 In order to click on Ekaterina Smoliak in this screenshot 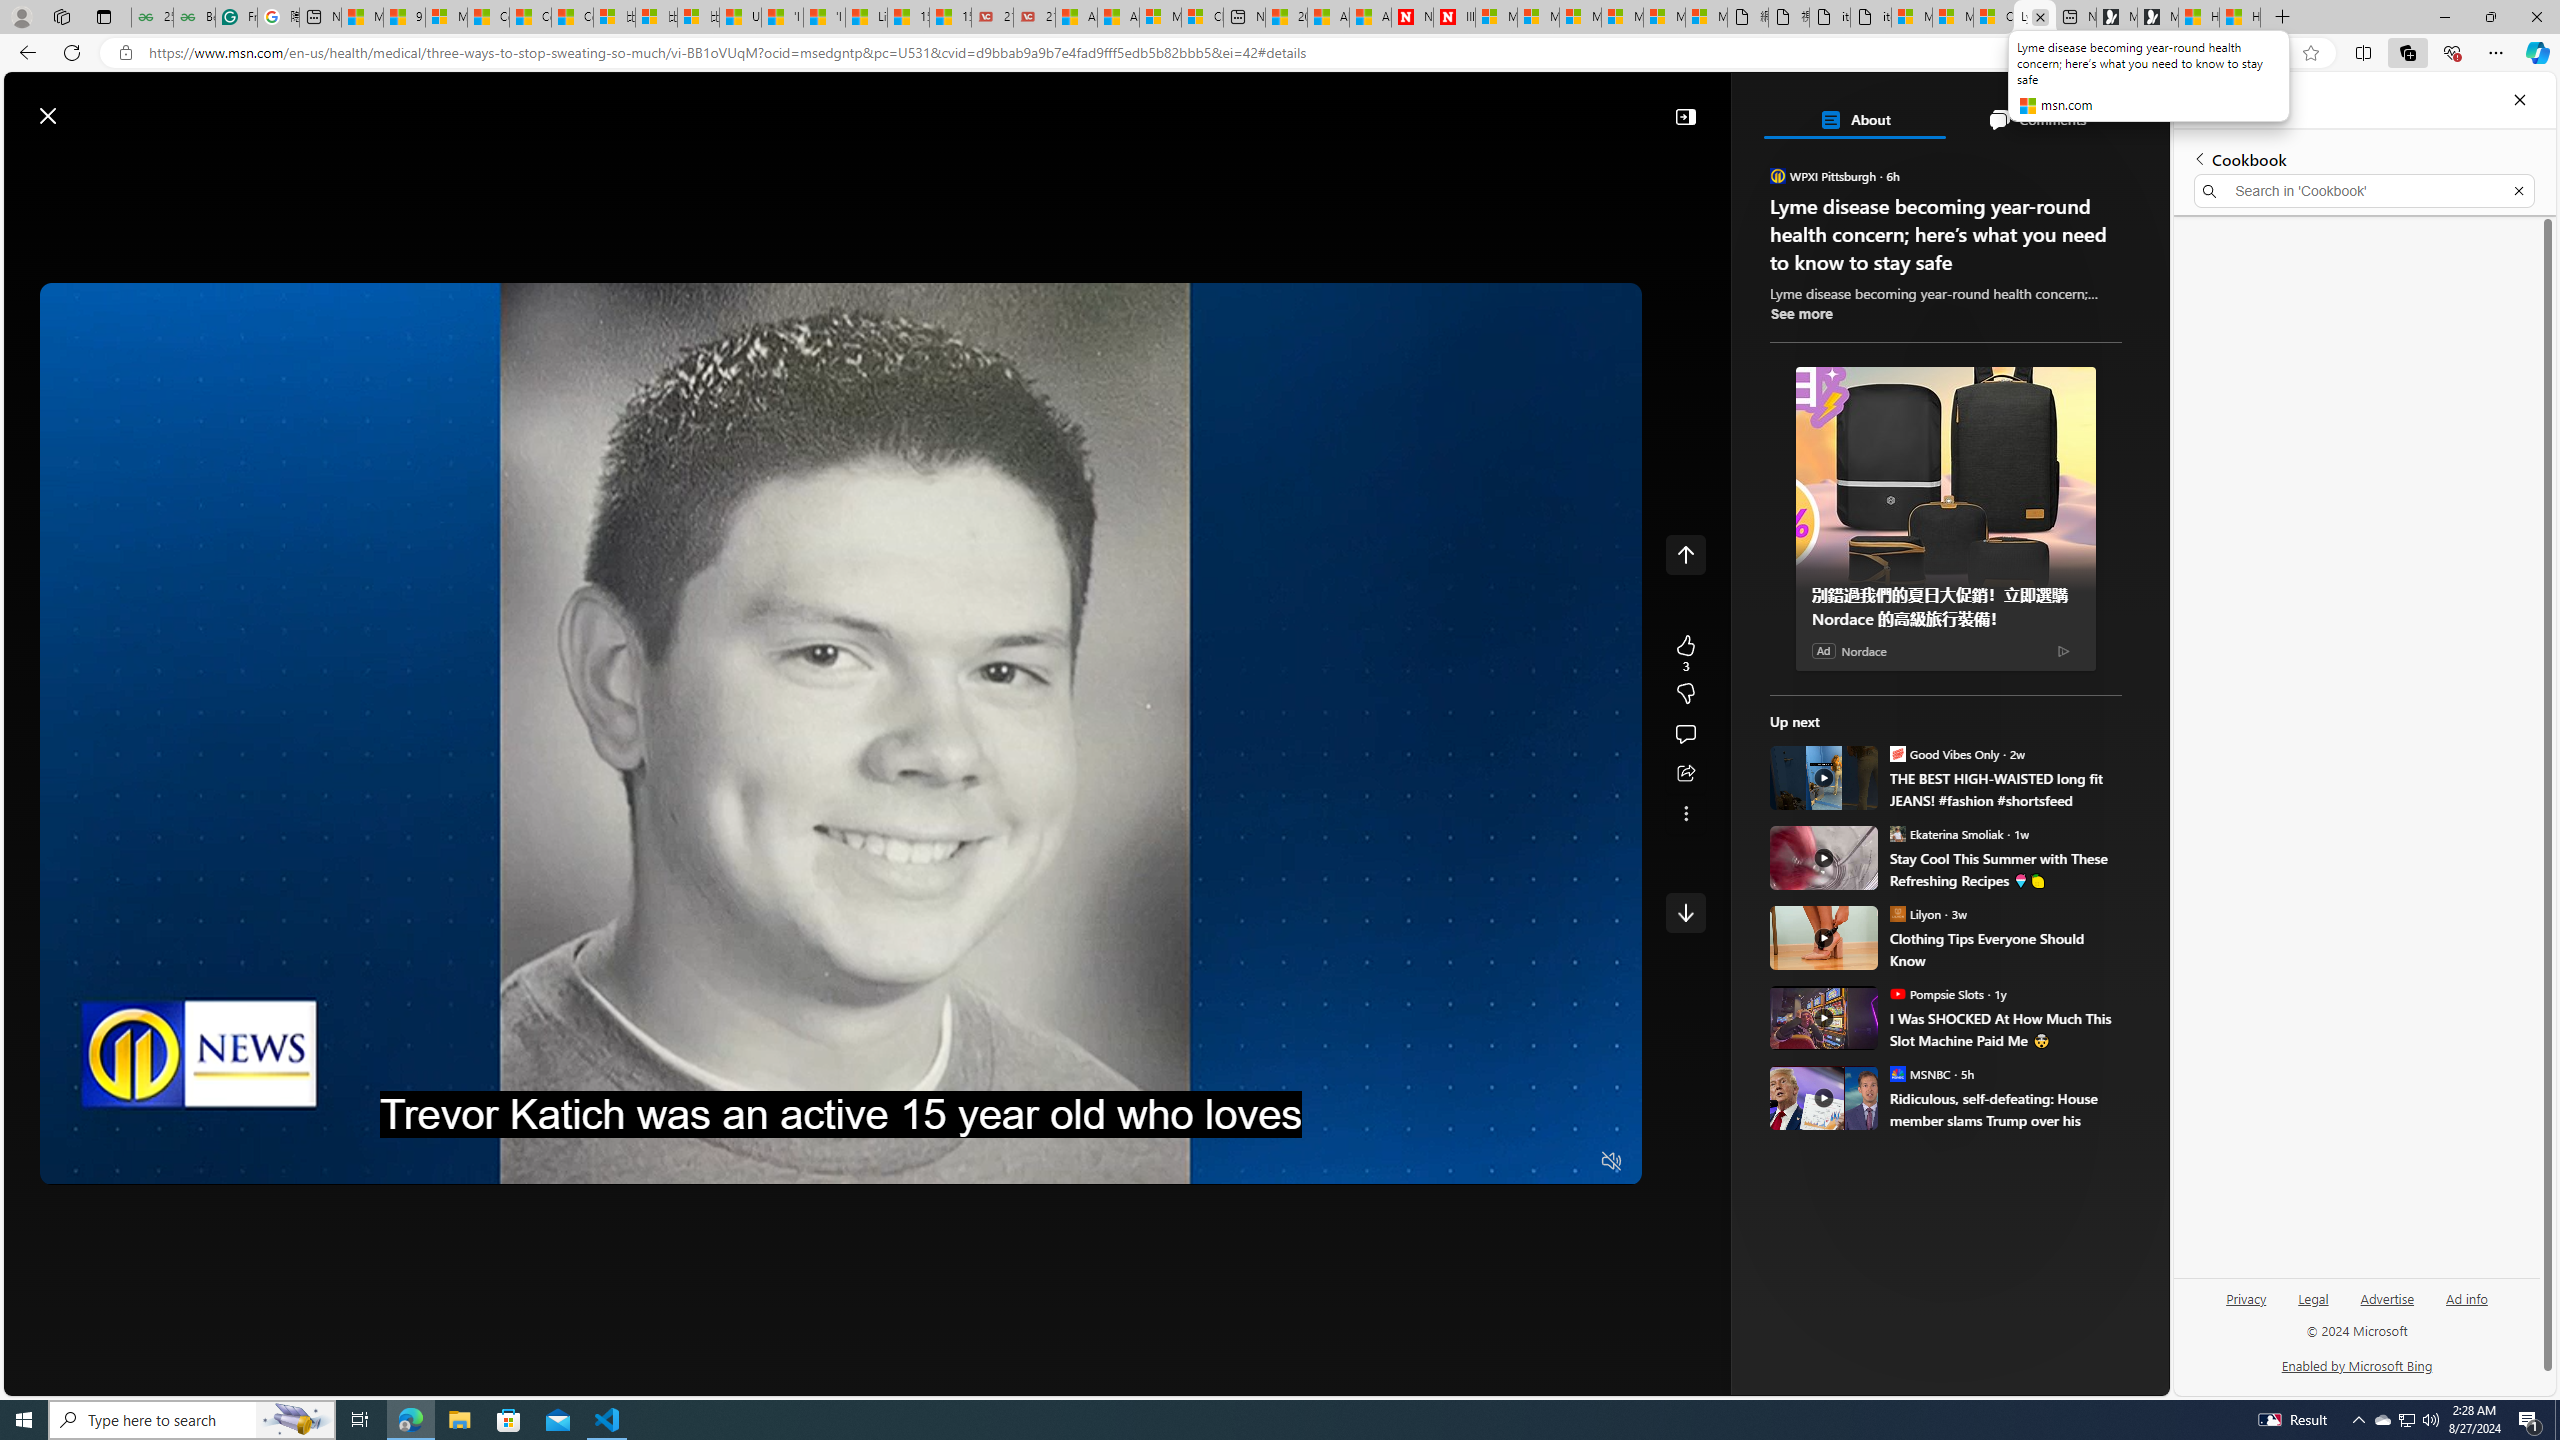, I will do `click(1898, 834)`.